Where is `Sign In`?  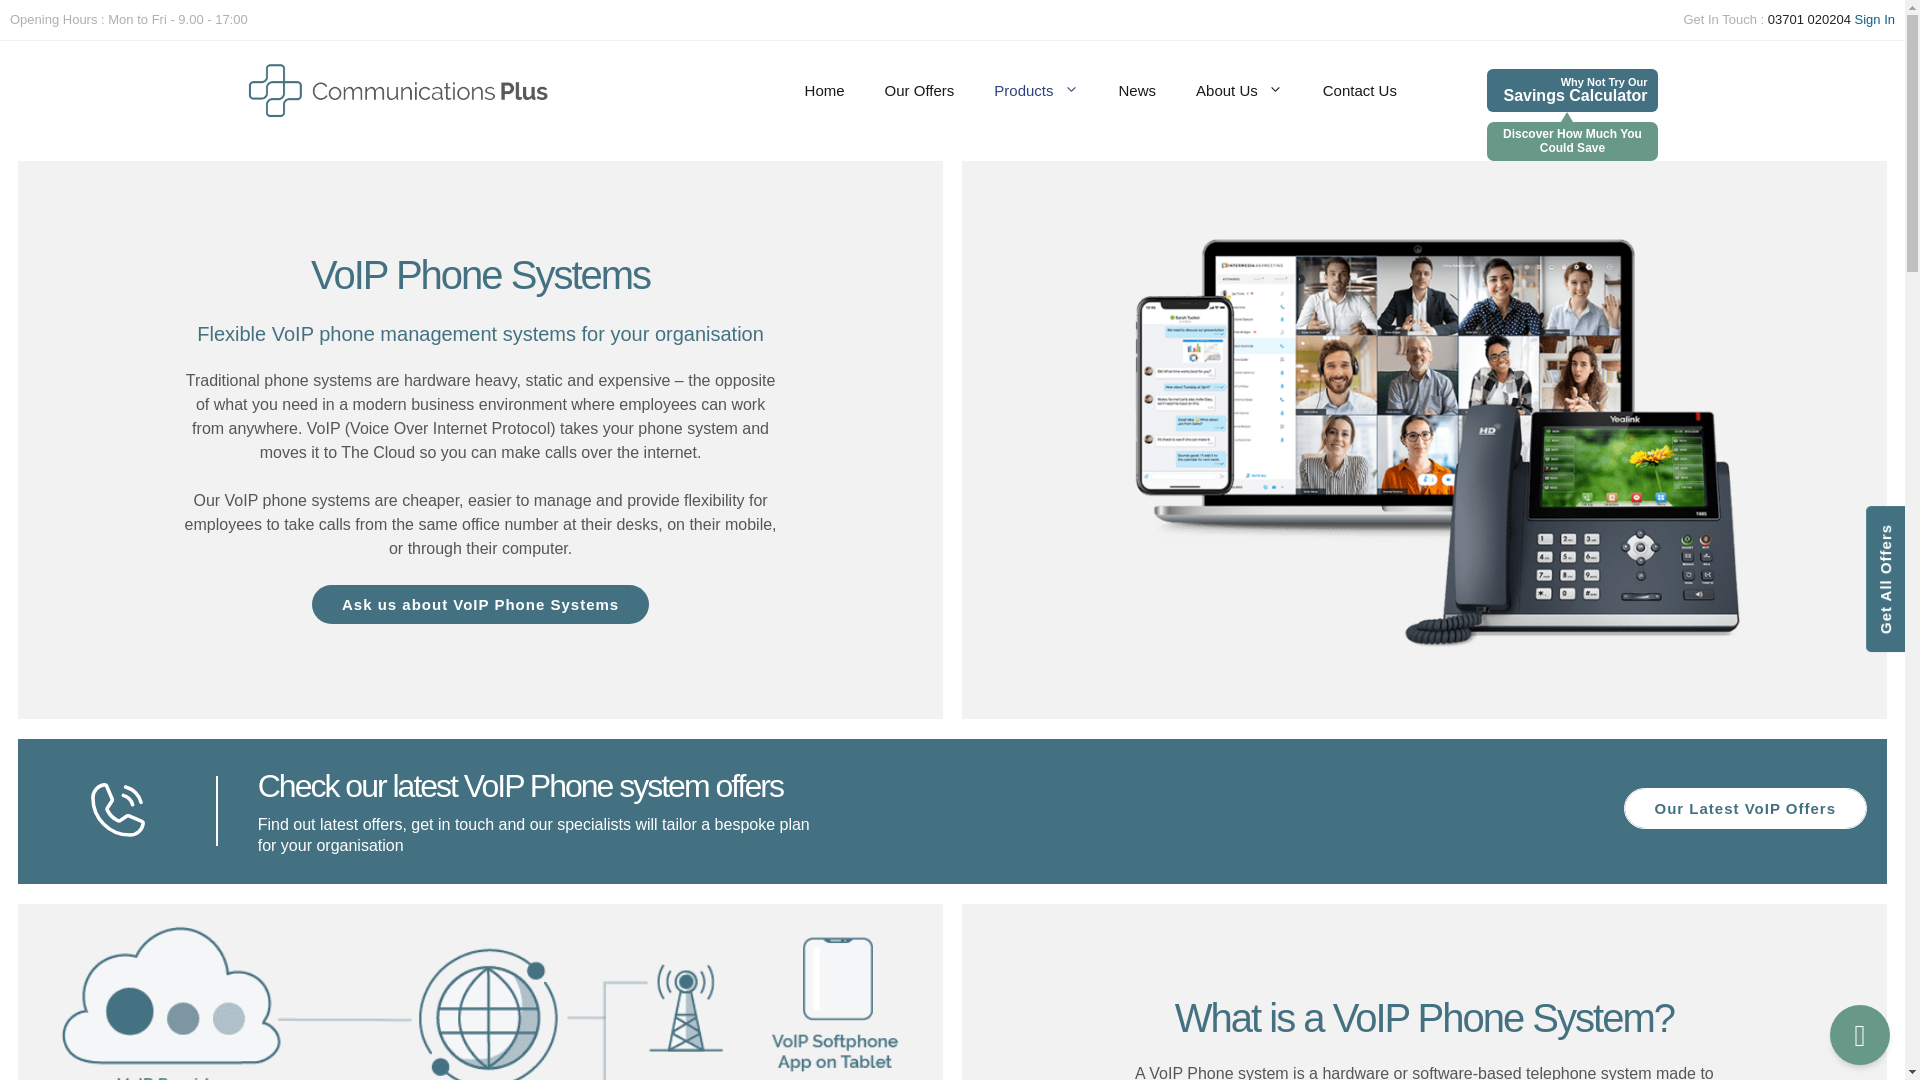 Sign In is located at coordinates (1874, 19).